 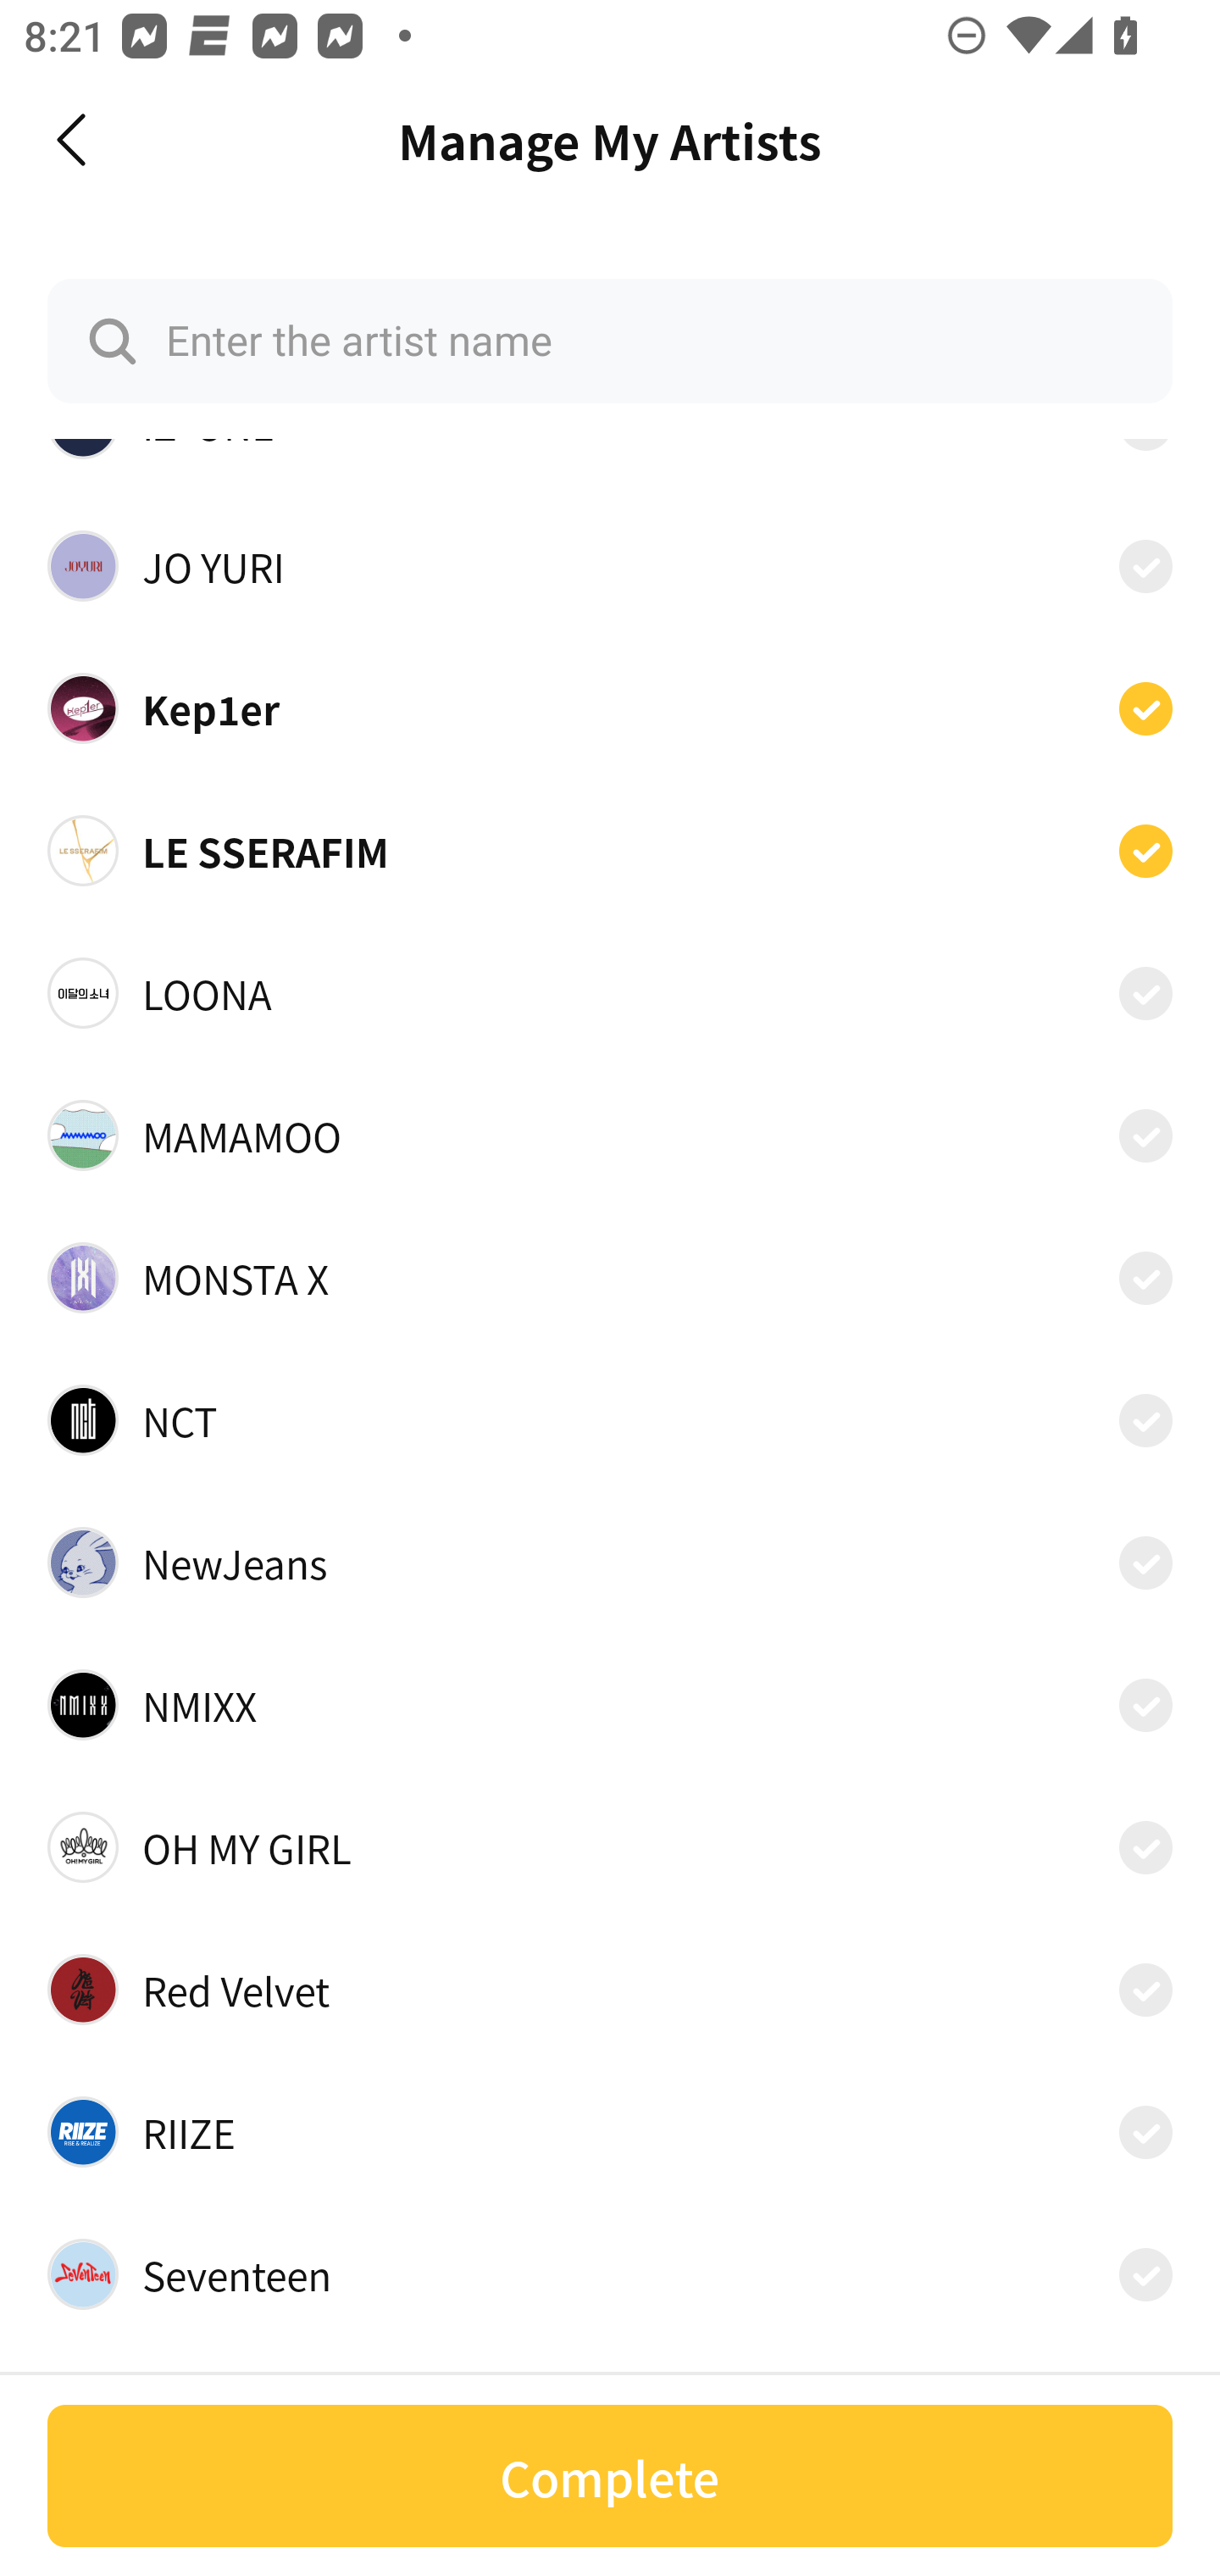 I want to click on Complete, so click(x=610, y=2476).